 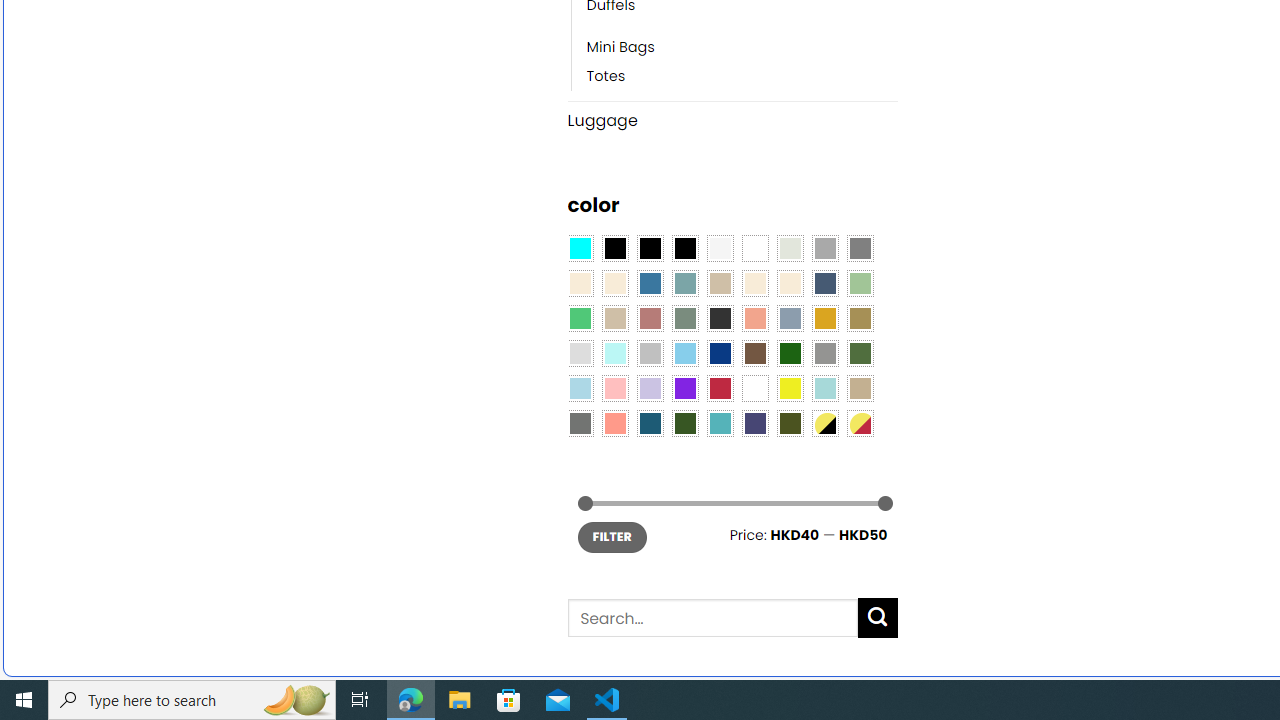 What do you see at coordinates (720, 318) in the screenshot?
I see `Charcoal` at bounding box center [720, 318].